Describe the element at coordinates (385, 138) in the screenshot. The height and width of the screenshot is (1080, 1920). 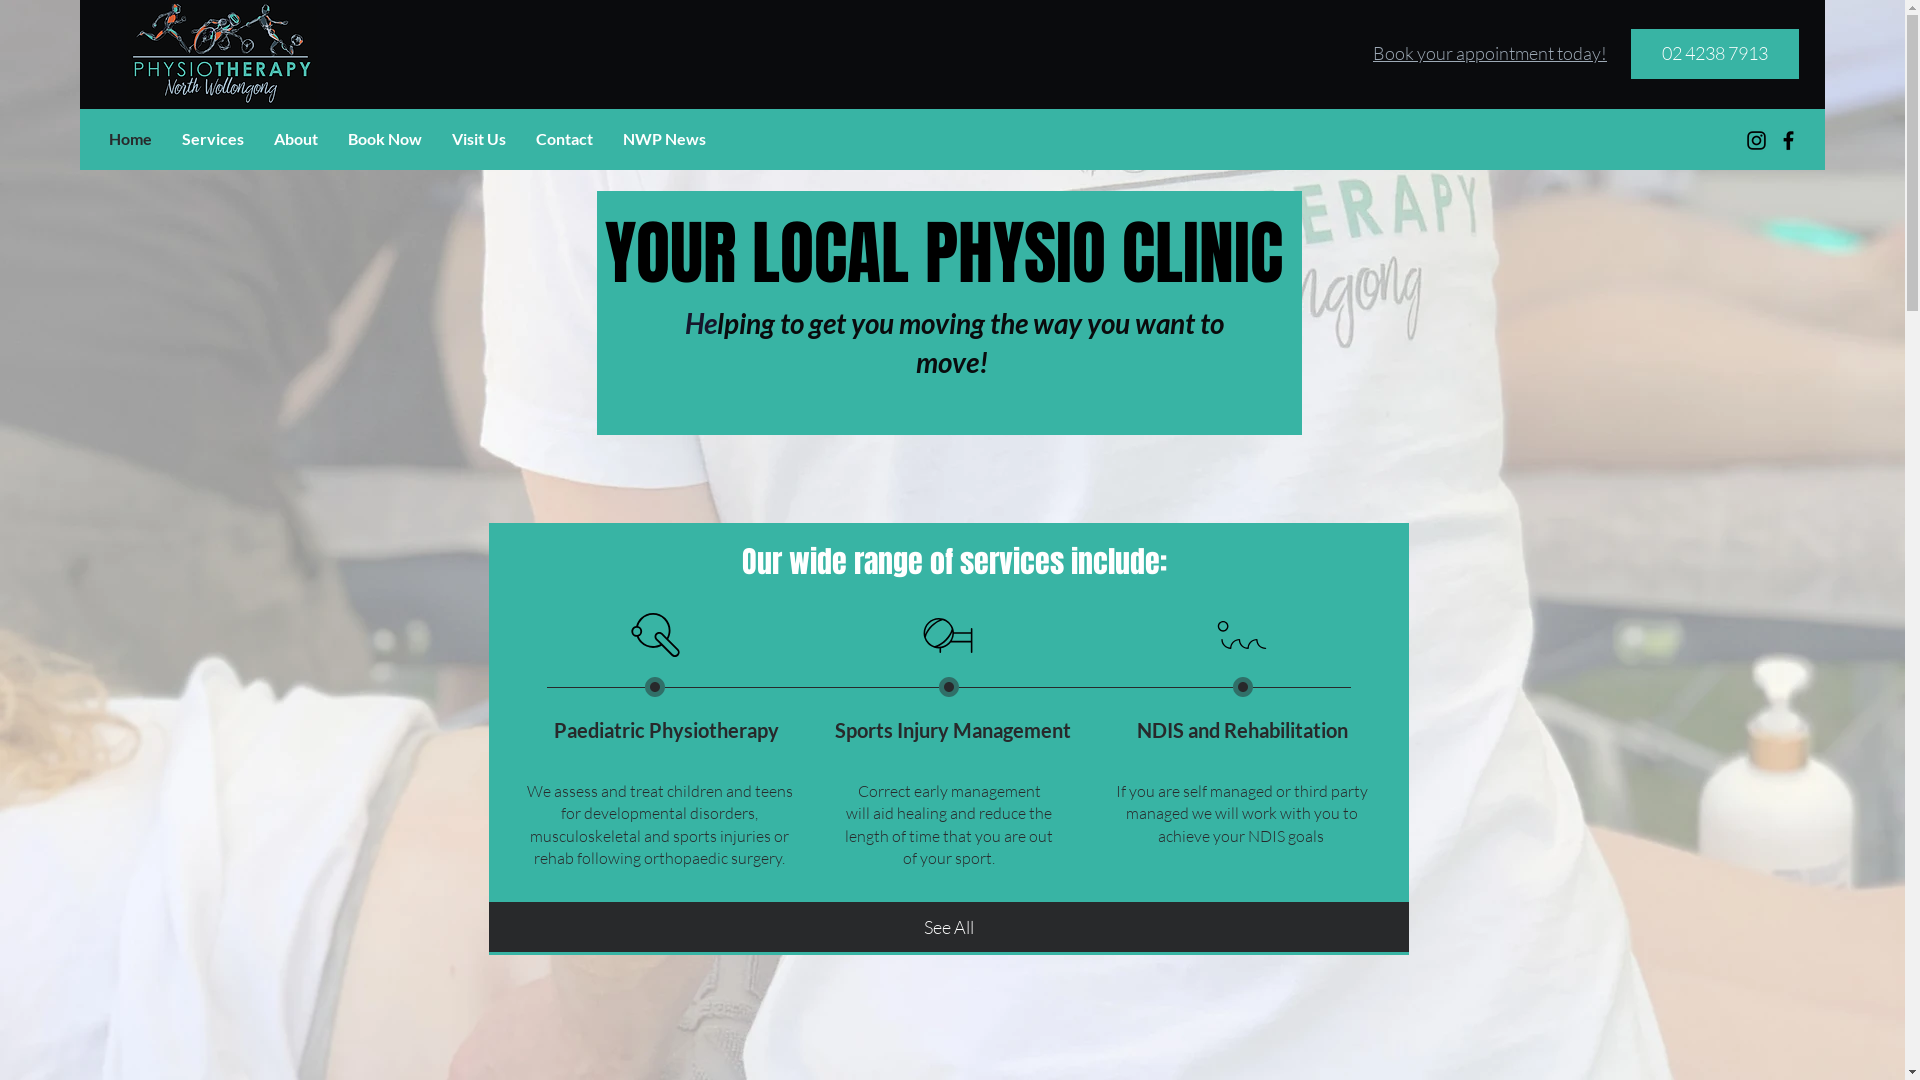
I see `Book Now` at that location.